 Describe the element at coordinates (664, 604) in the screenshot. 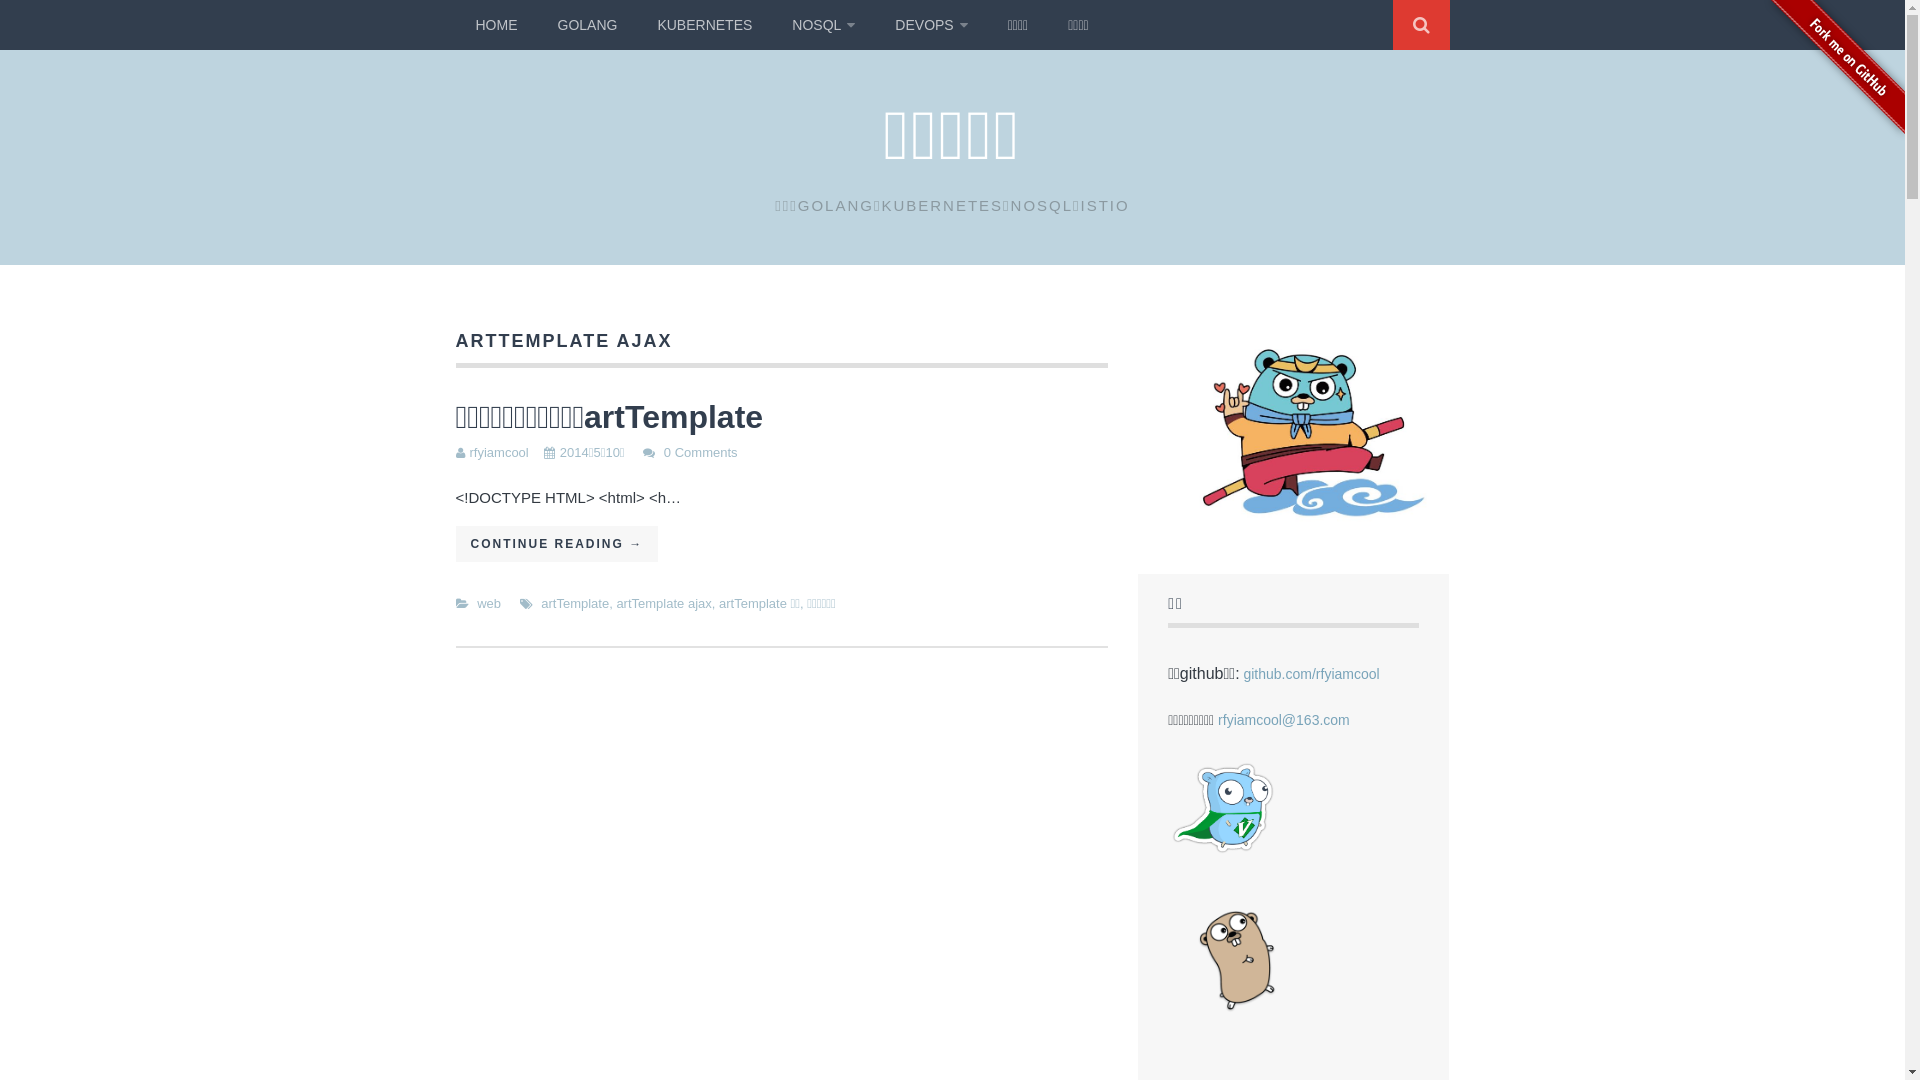

I see `artTemplate ajax` at that location.